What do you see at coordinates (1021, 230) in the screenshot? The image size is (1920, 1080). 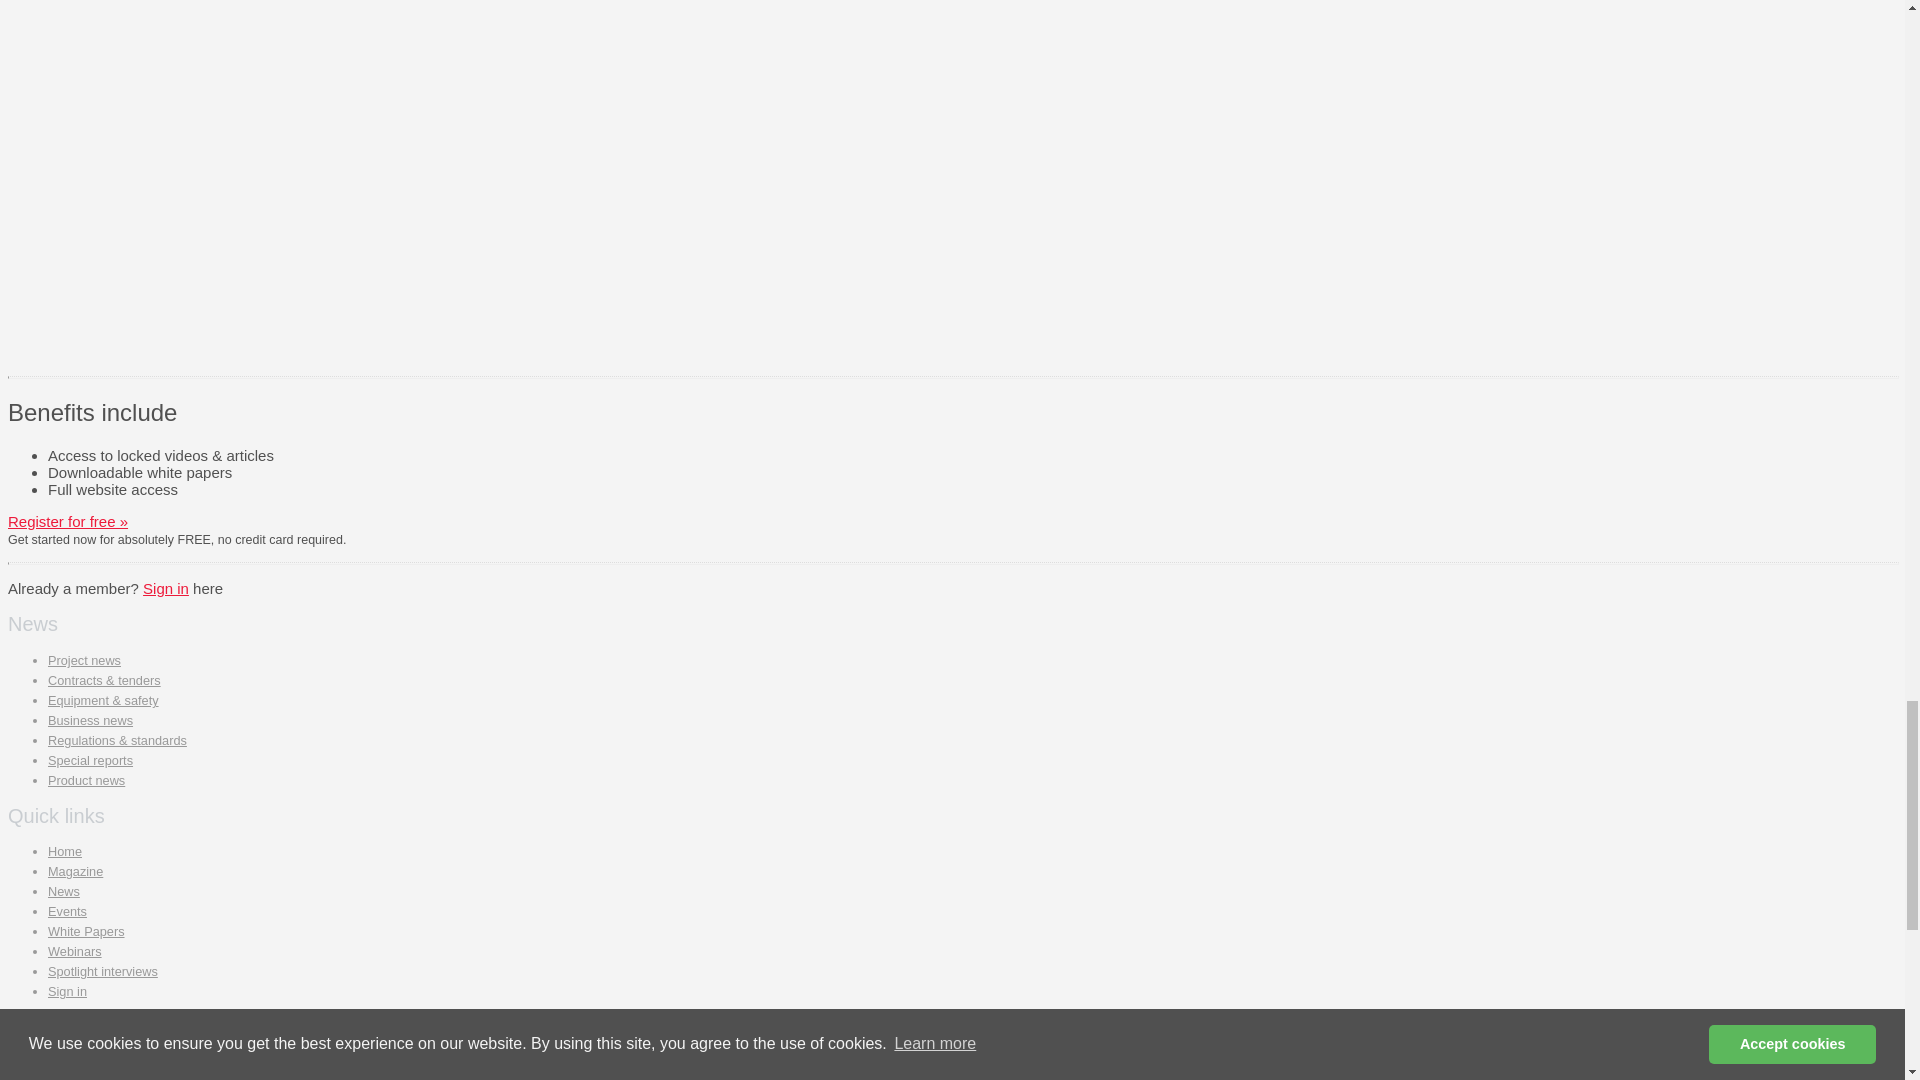 I see `3rd party ad content` at bounding box center [1021, 230].